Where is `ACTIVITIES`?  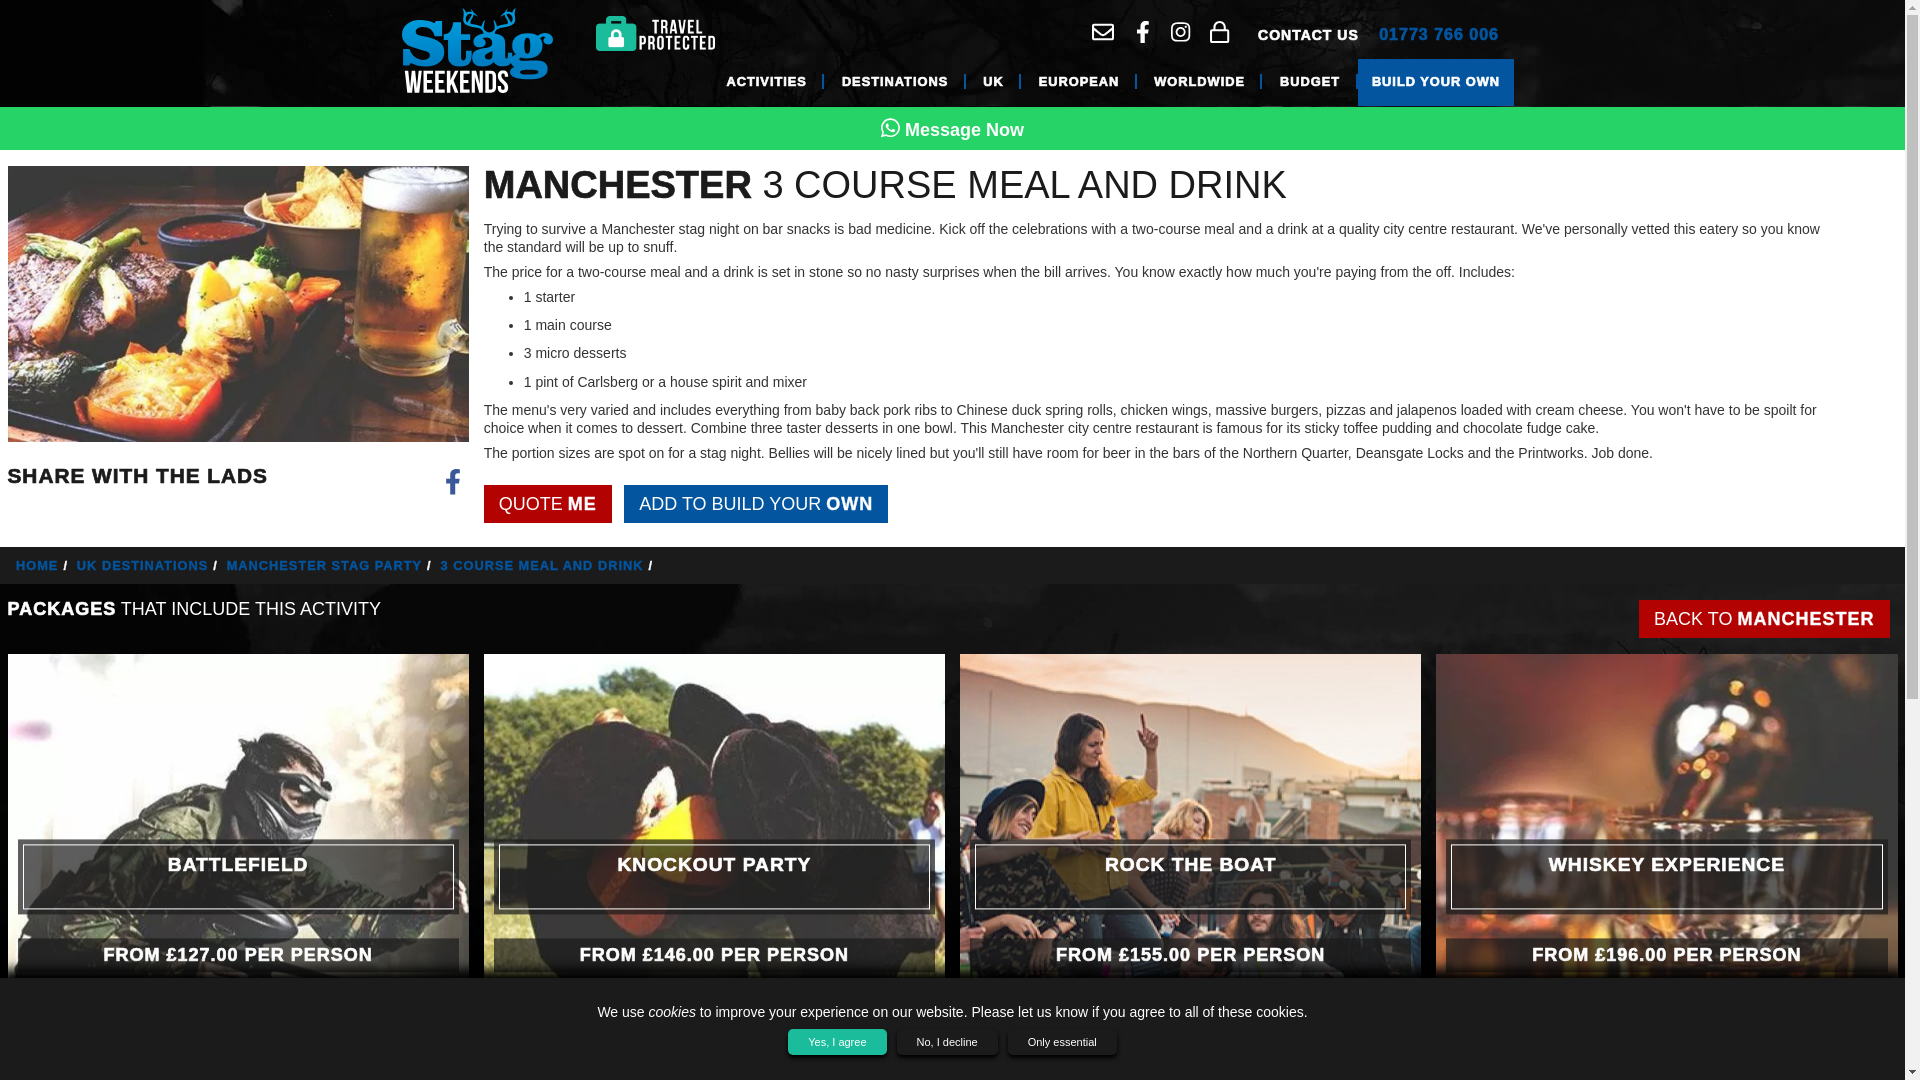 ACTIVITIES is located at coordinates (766, 82).